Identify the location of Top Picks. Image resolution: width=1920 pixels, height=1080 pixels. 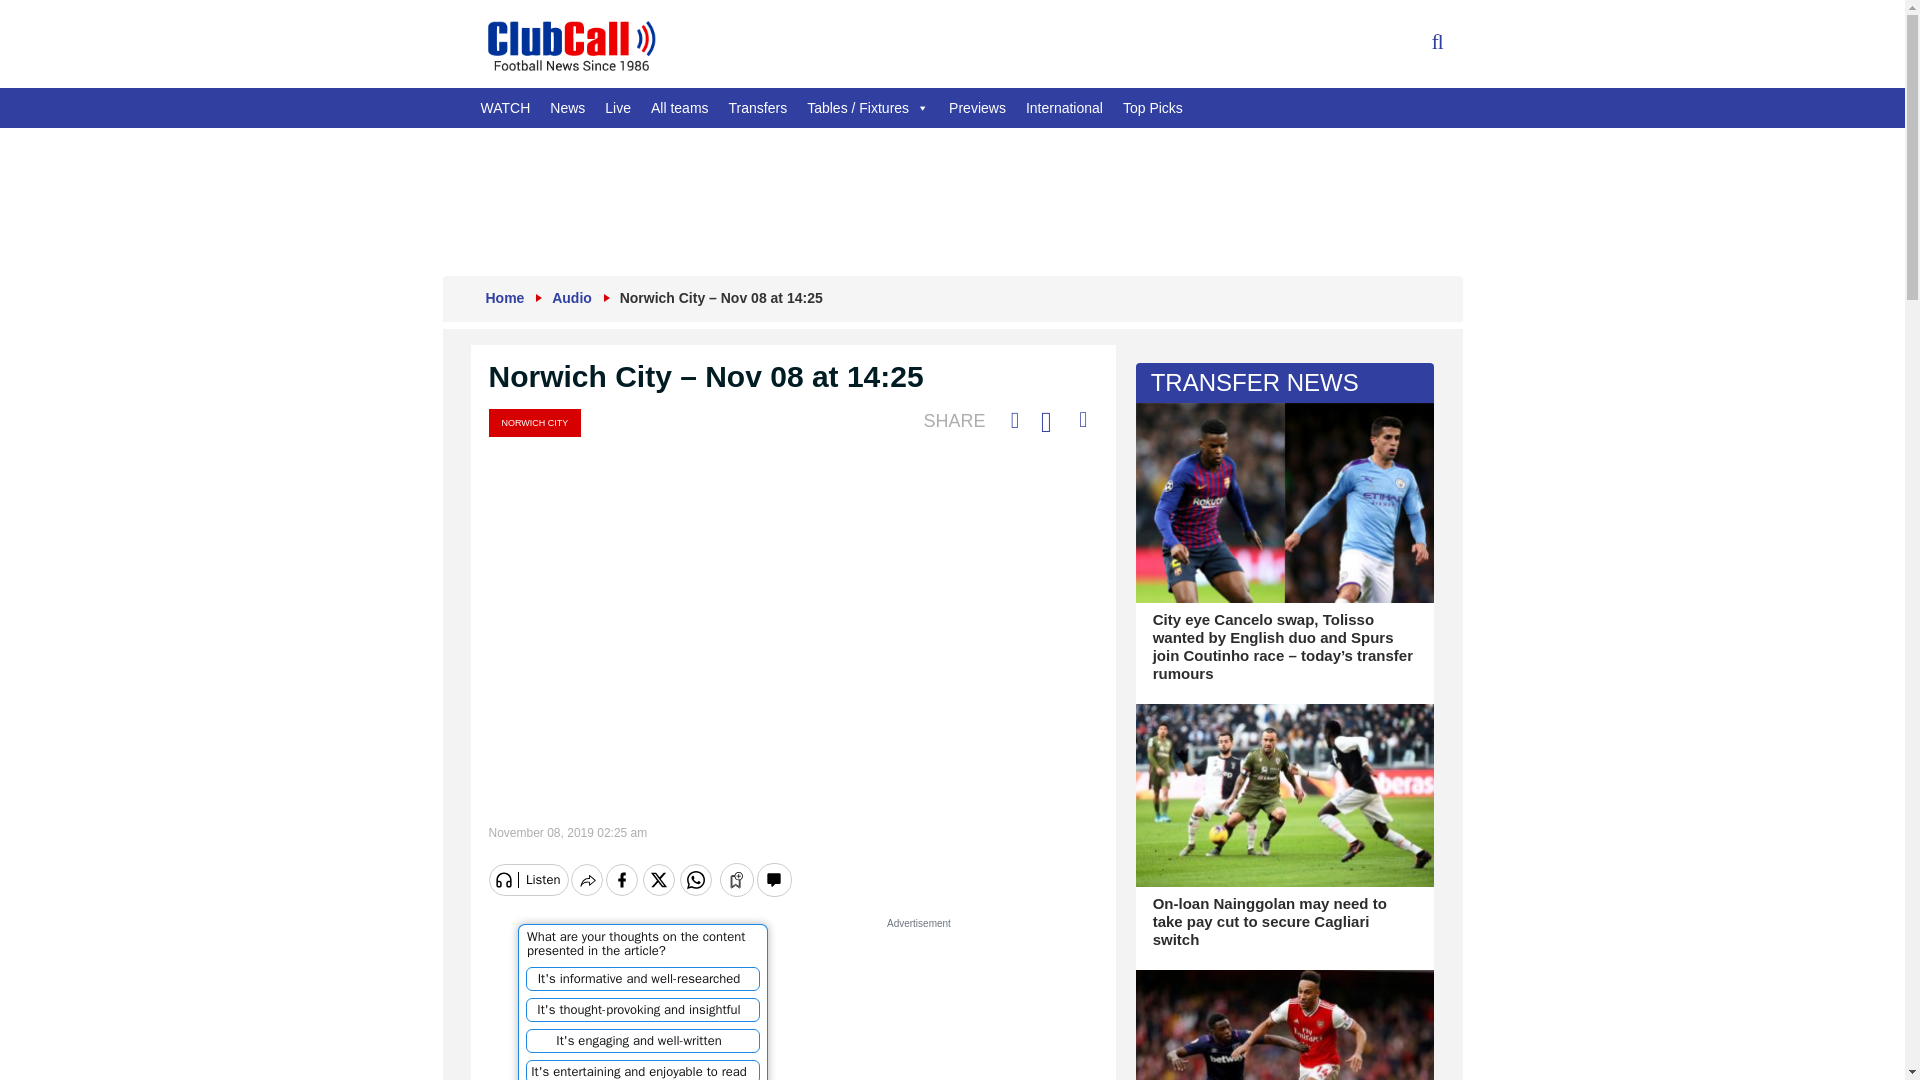
(1152, 108).